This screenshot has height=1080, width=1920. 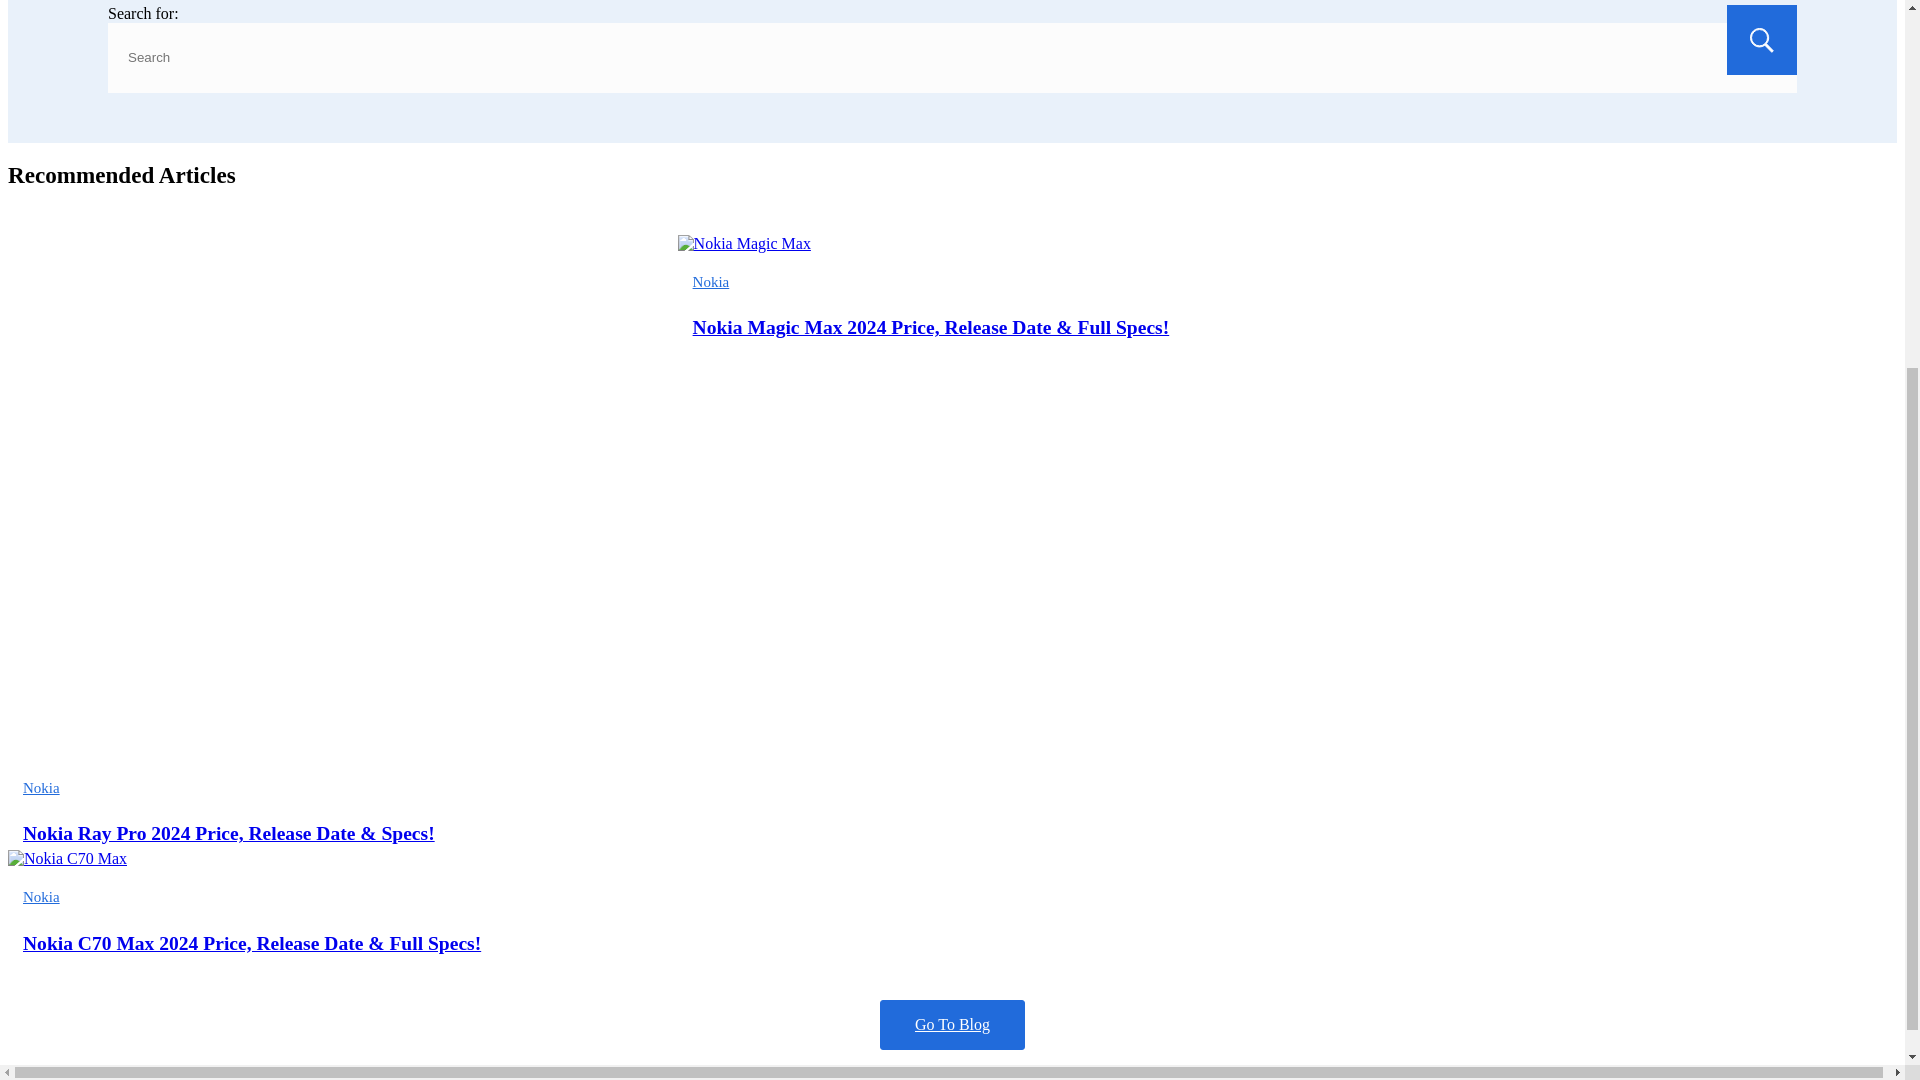 I want to click on Search Input, so click(x=952, y=57).